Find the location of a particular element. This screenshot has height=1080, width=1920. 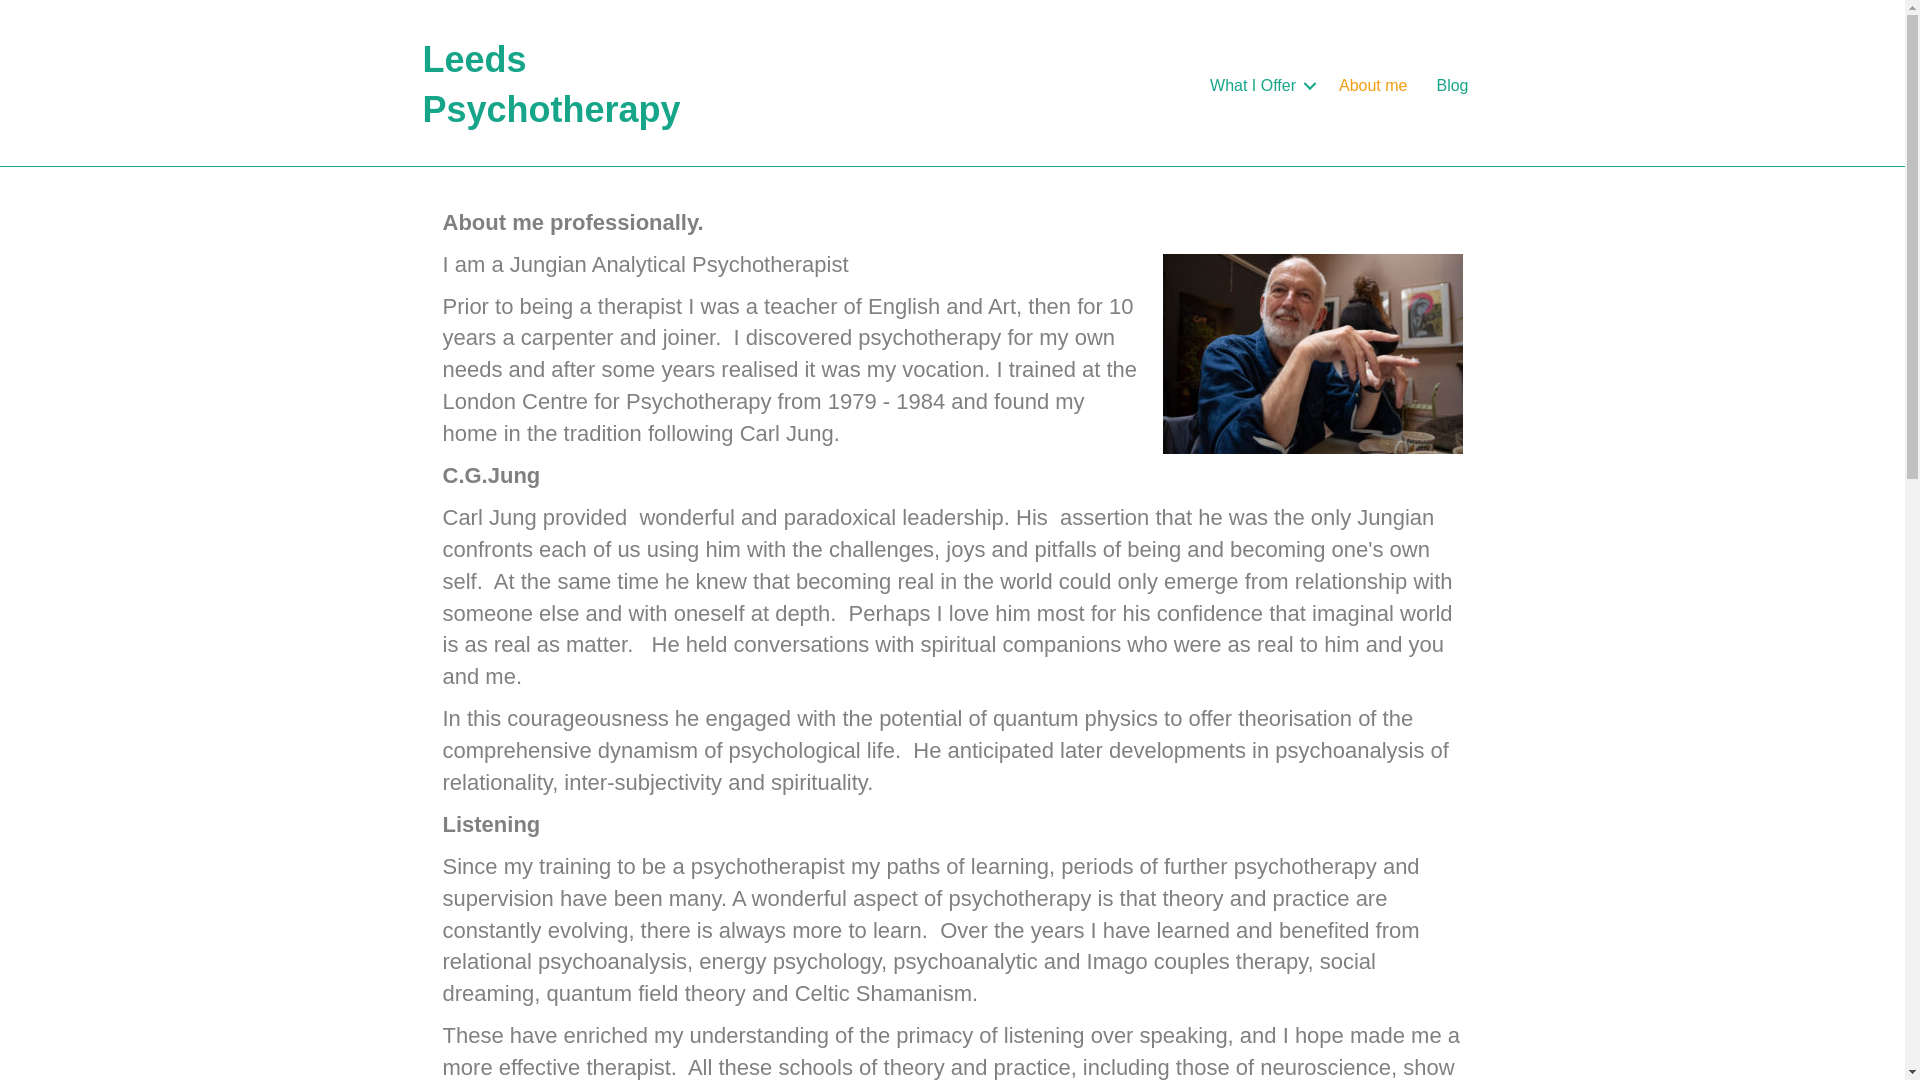

Blog is located at coordinates (1452, 86).